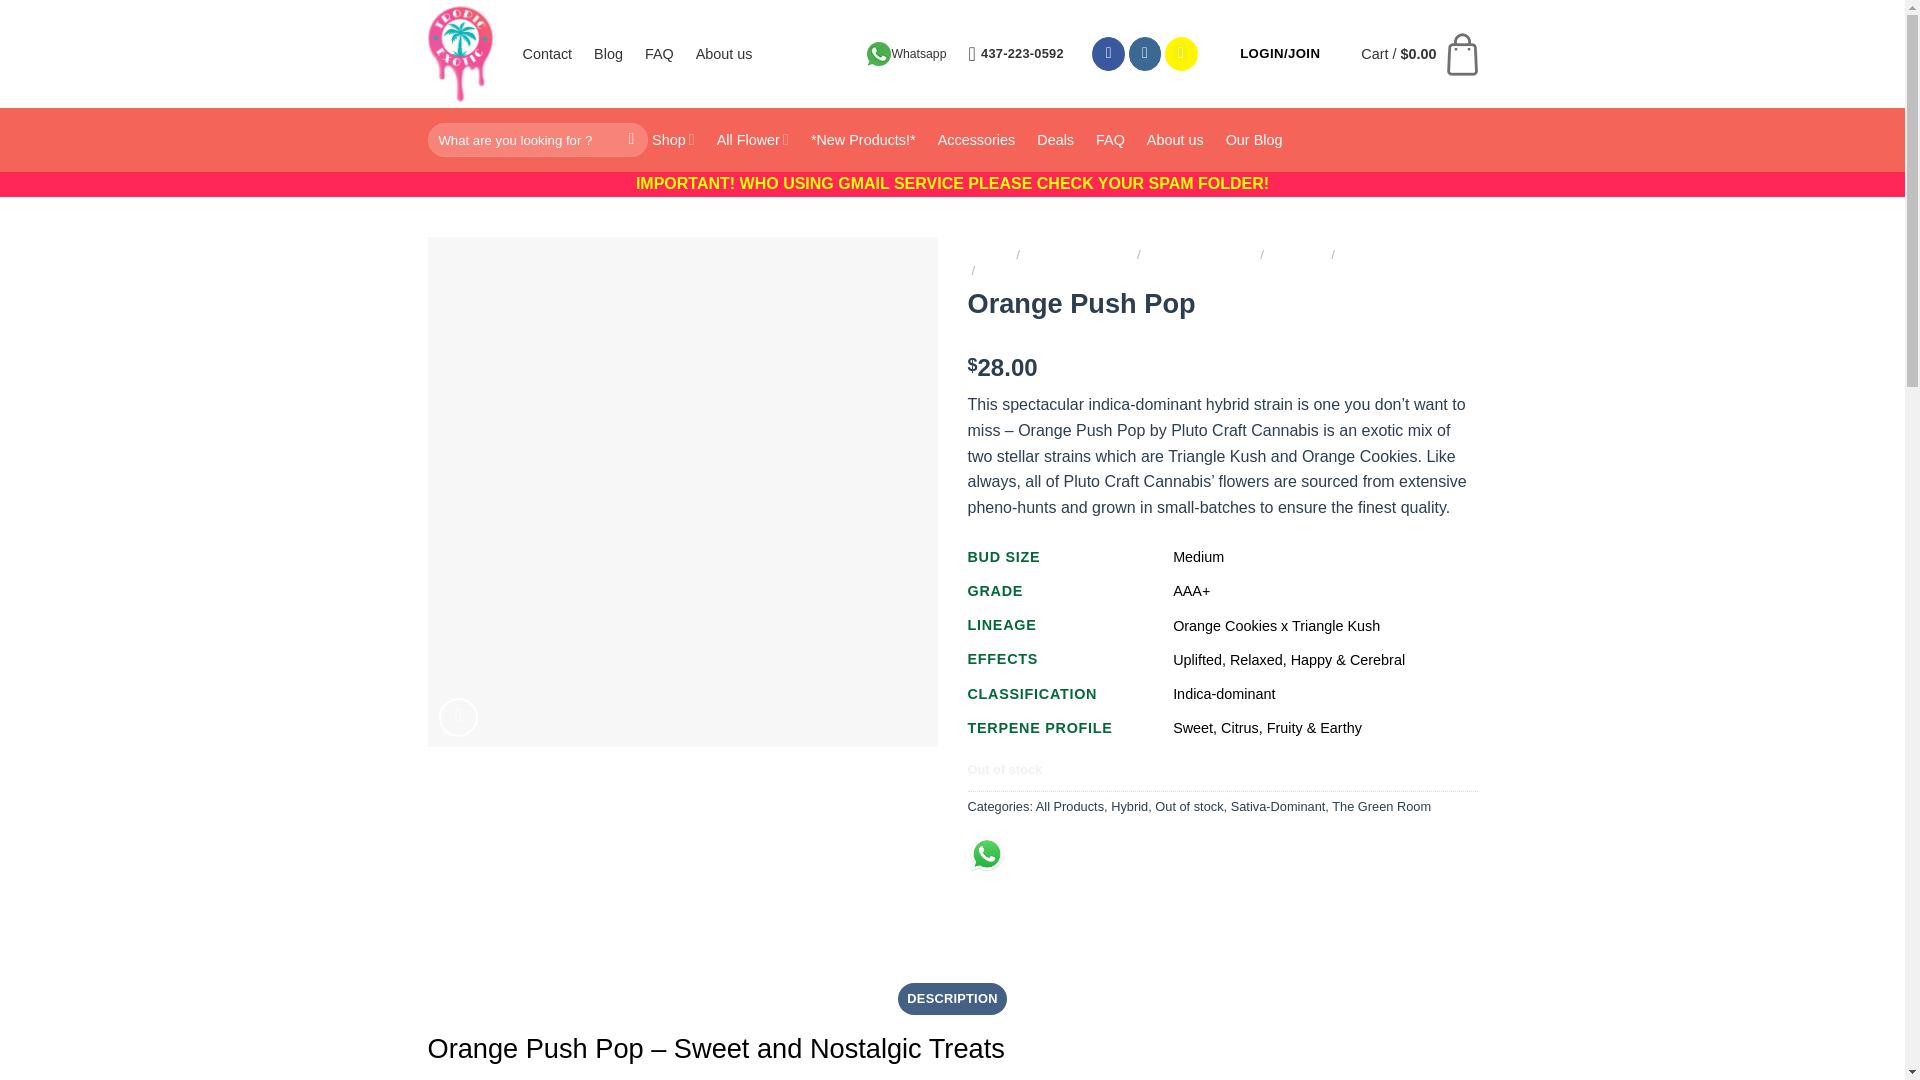  Describe the element at coordinates (752, 140) in the screenshot. I see `All Flower` at that location.